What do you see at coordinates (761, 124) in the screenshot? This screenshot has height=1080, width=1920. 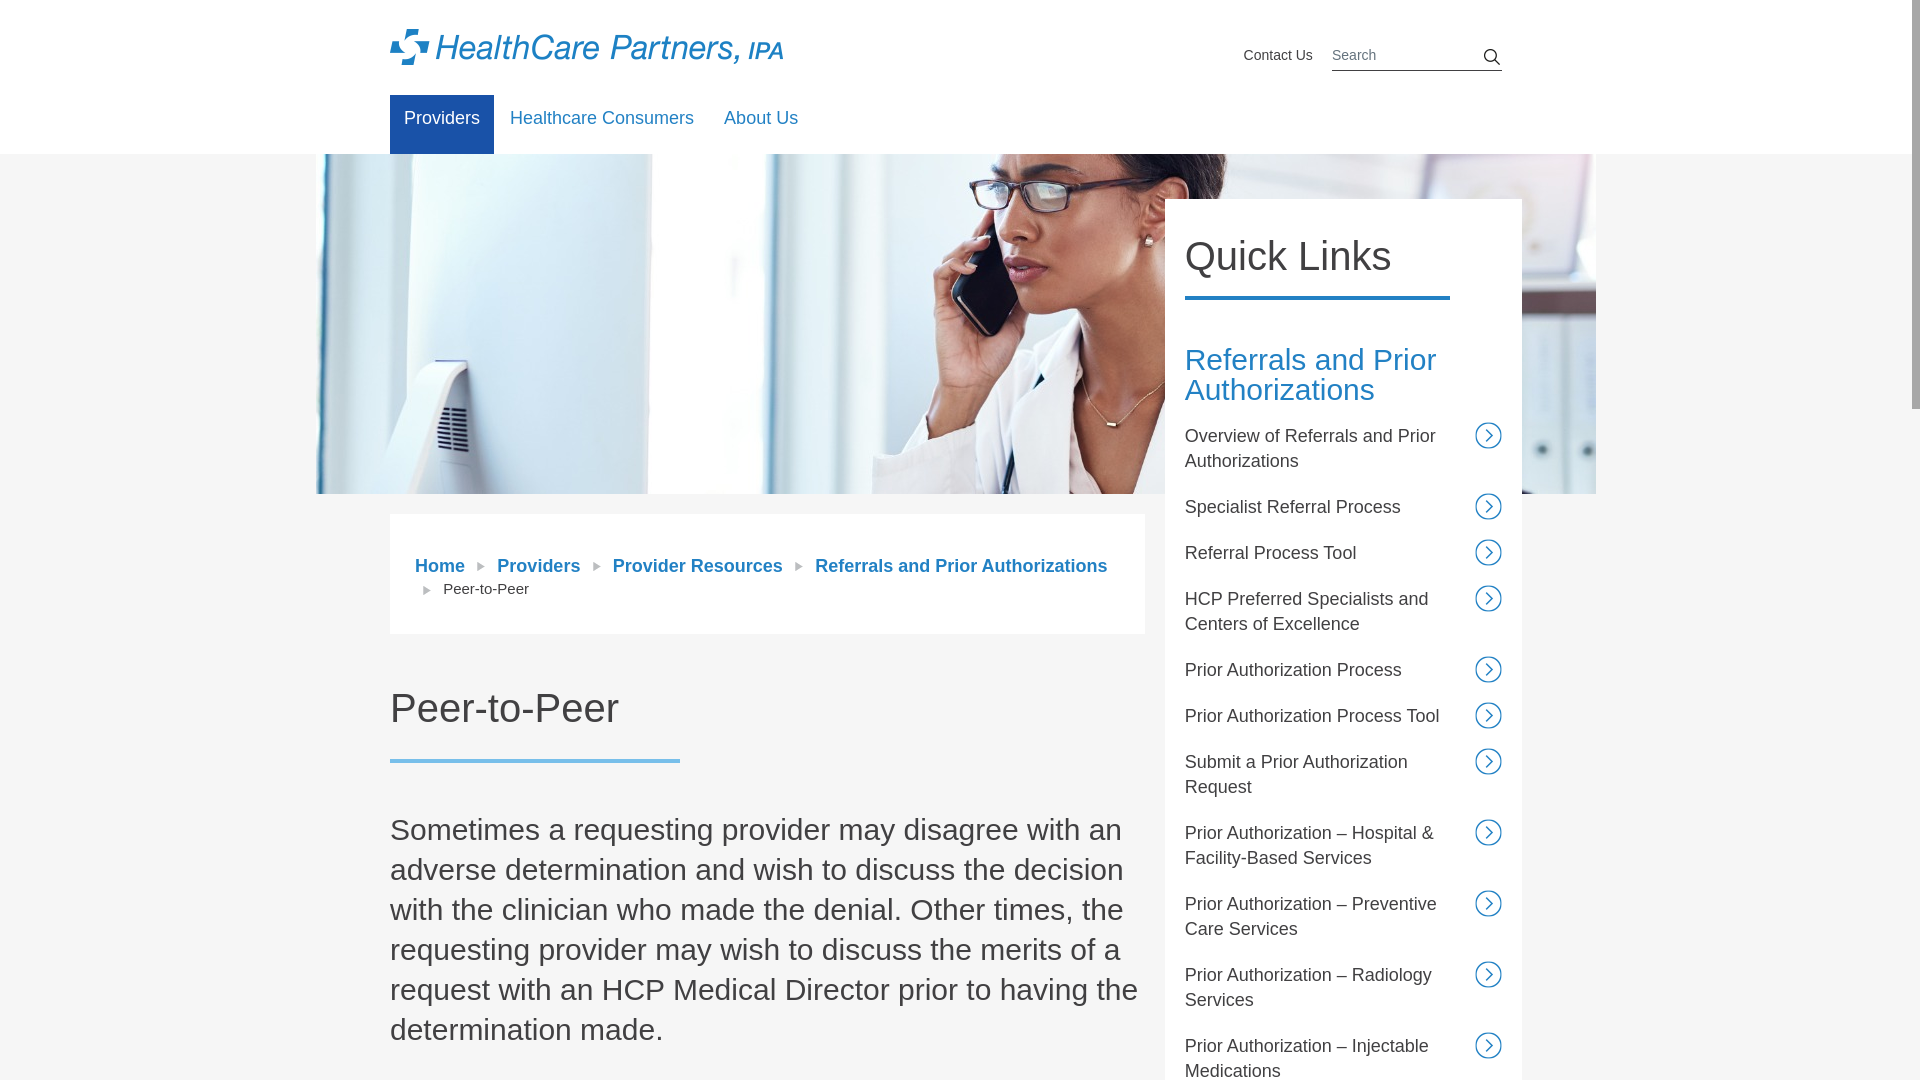 I see `About Us` at bounding box center [761, 124].